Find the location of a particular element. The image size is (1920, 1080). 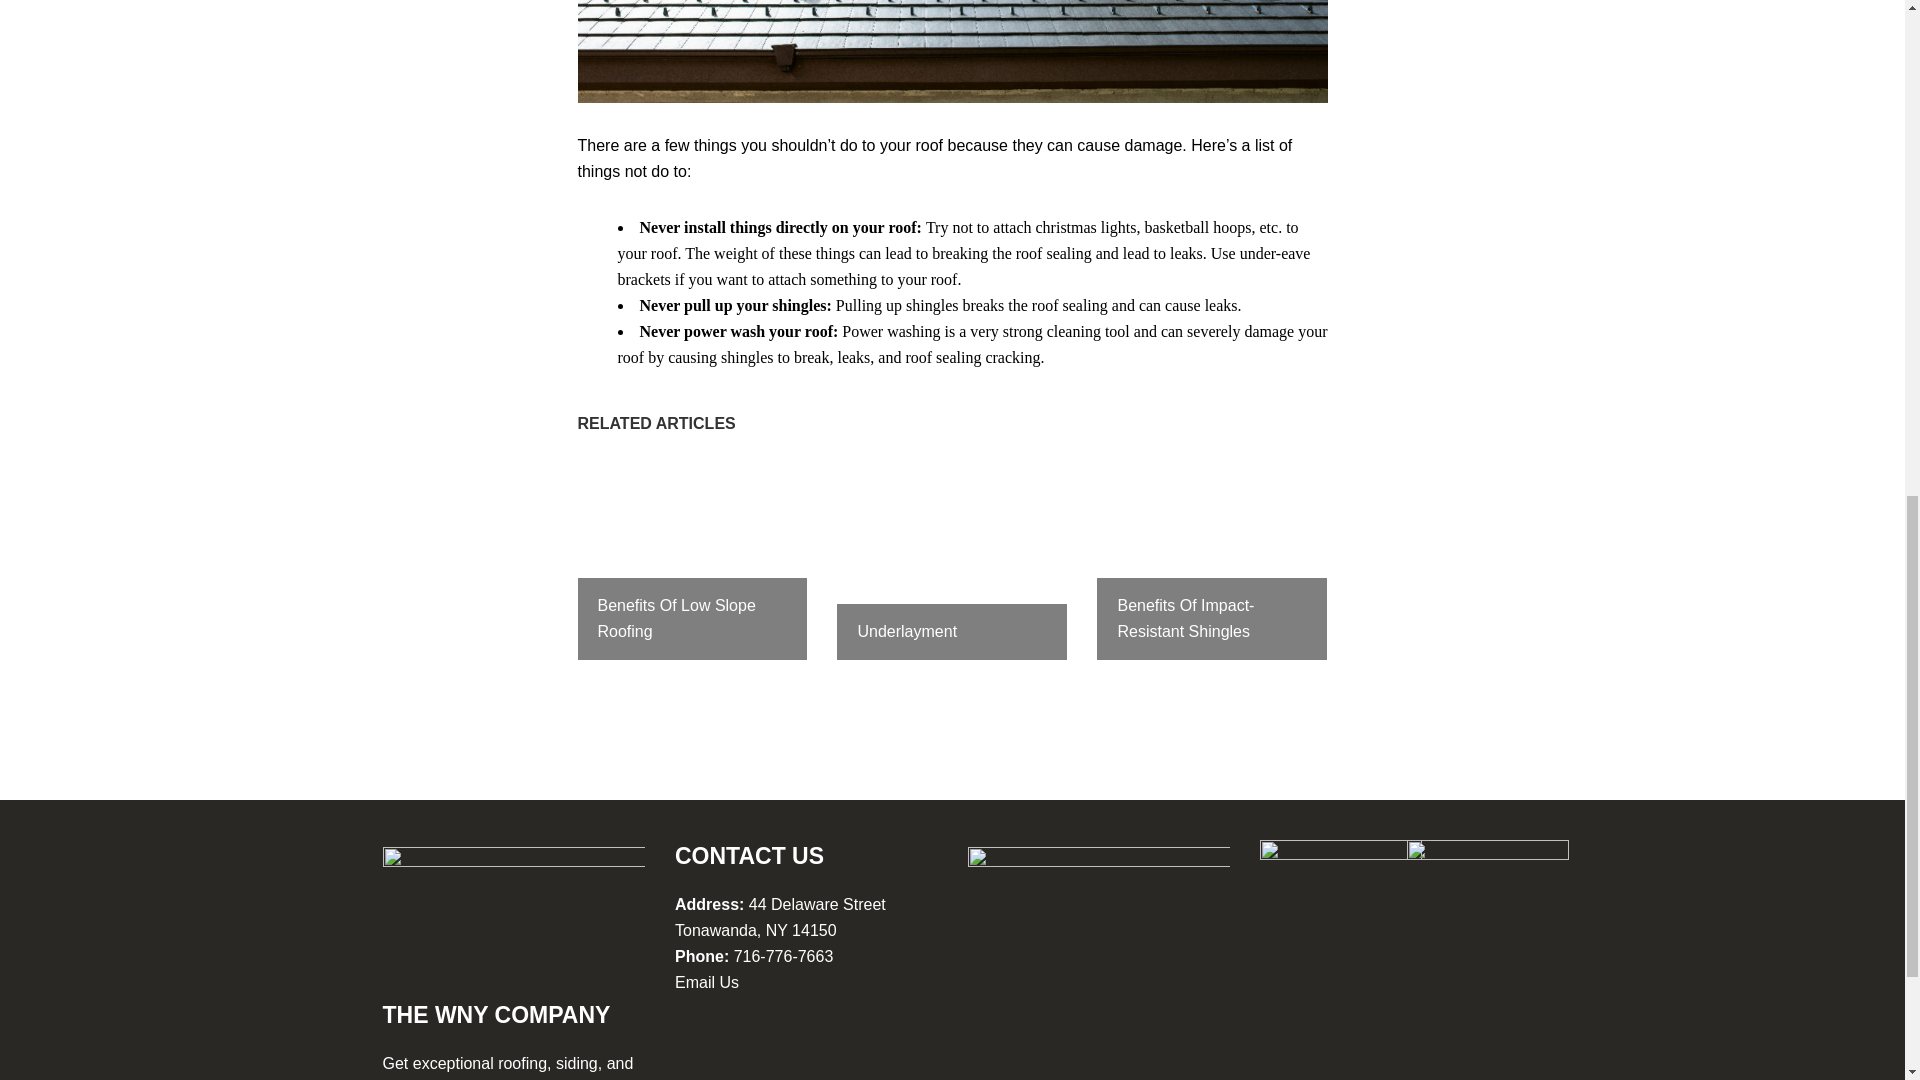

Underlayment is located at coordinates (952, 558).